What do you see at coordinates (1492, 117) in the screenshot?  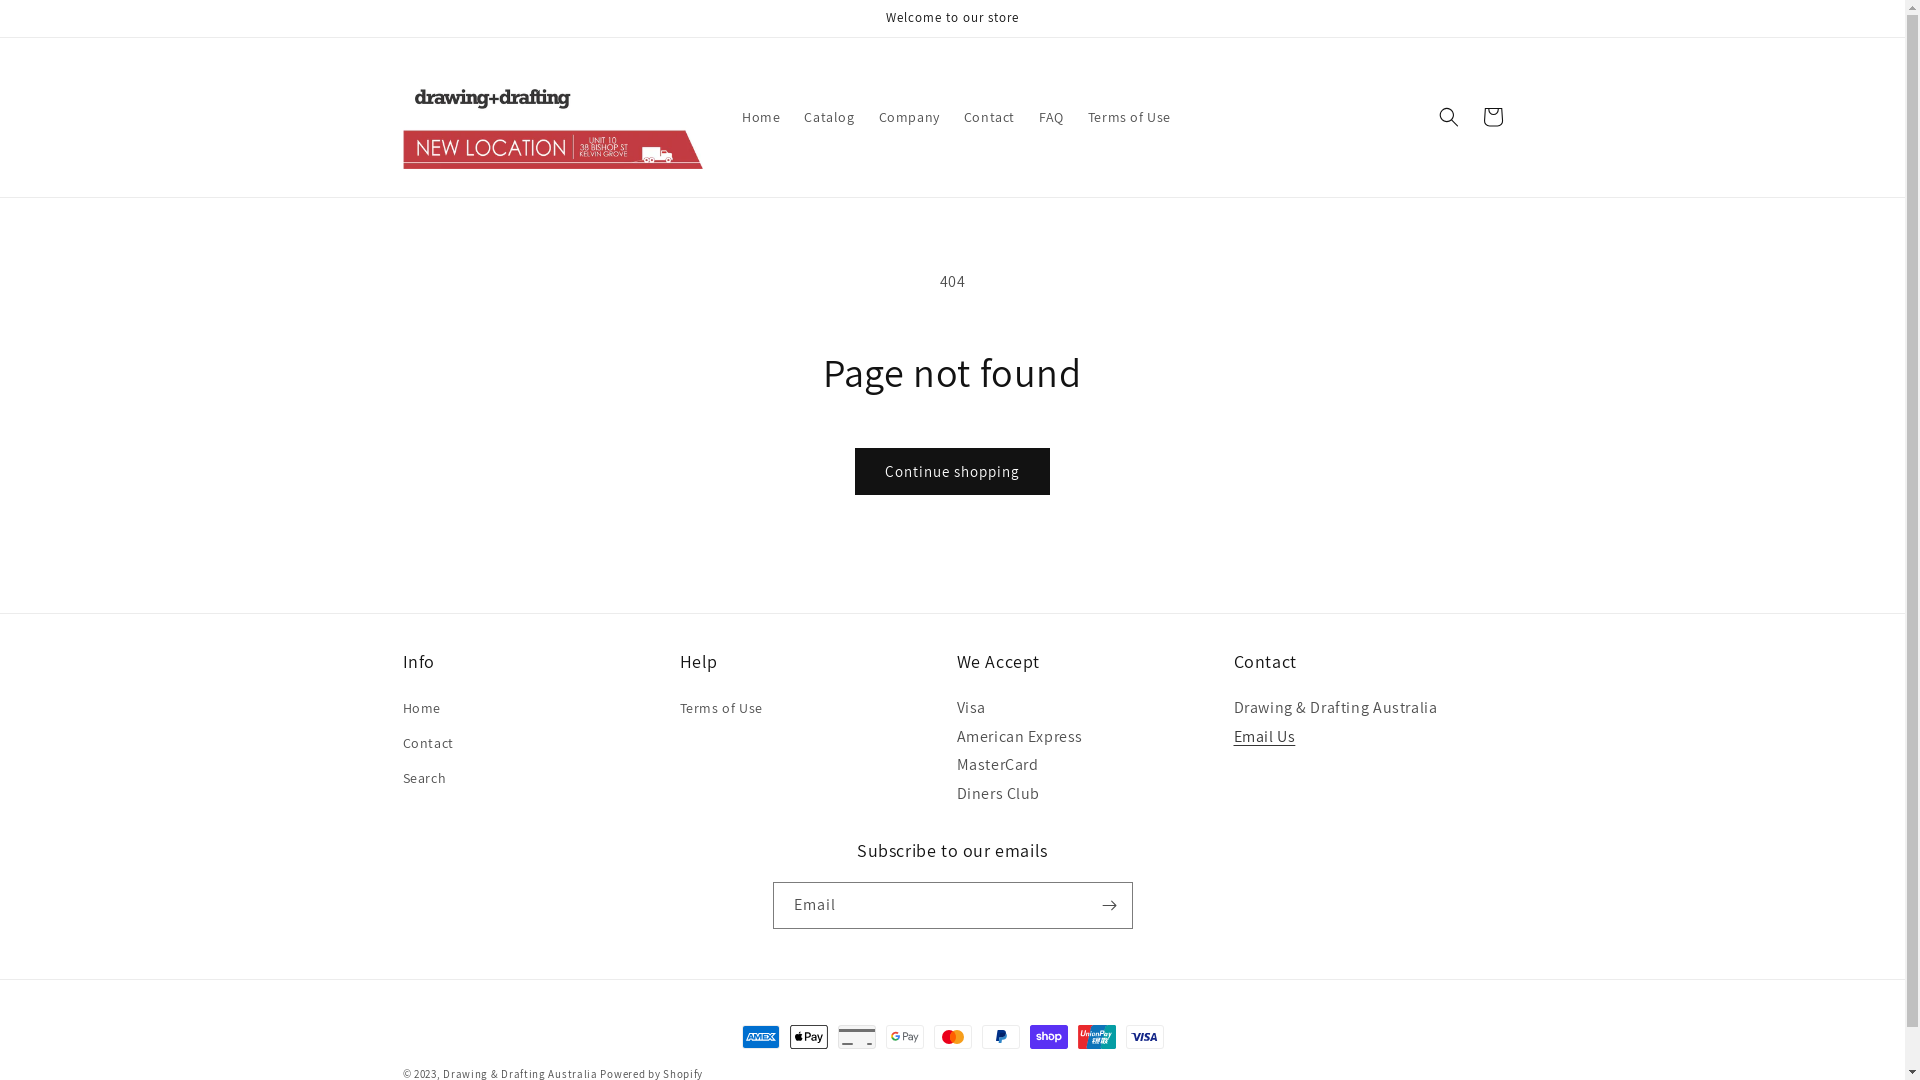 I see `Cart` at bounding box center [1492, 117].